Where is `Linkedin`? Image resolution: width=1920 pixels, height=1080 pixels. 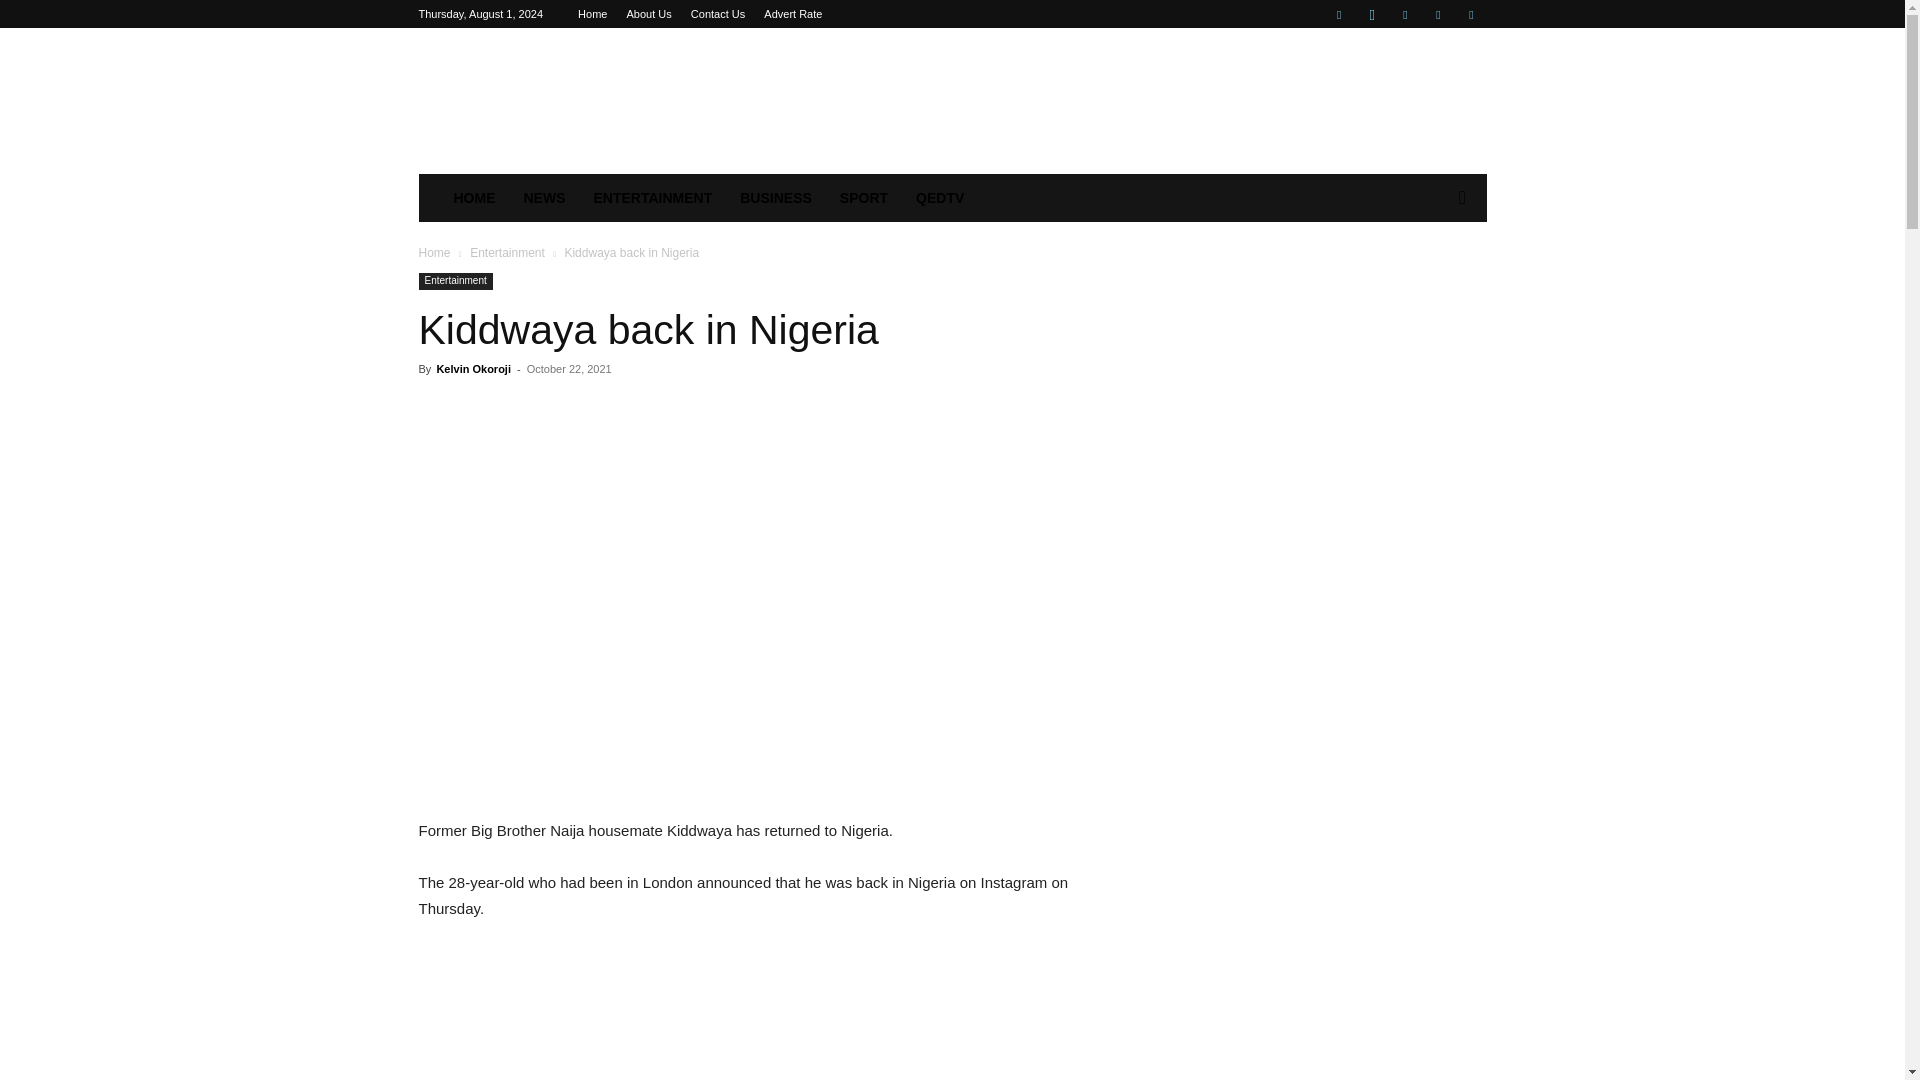 Linkedin is located at coordinates (1405, 14).